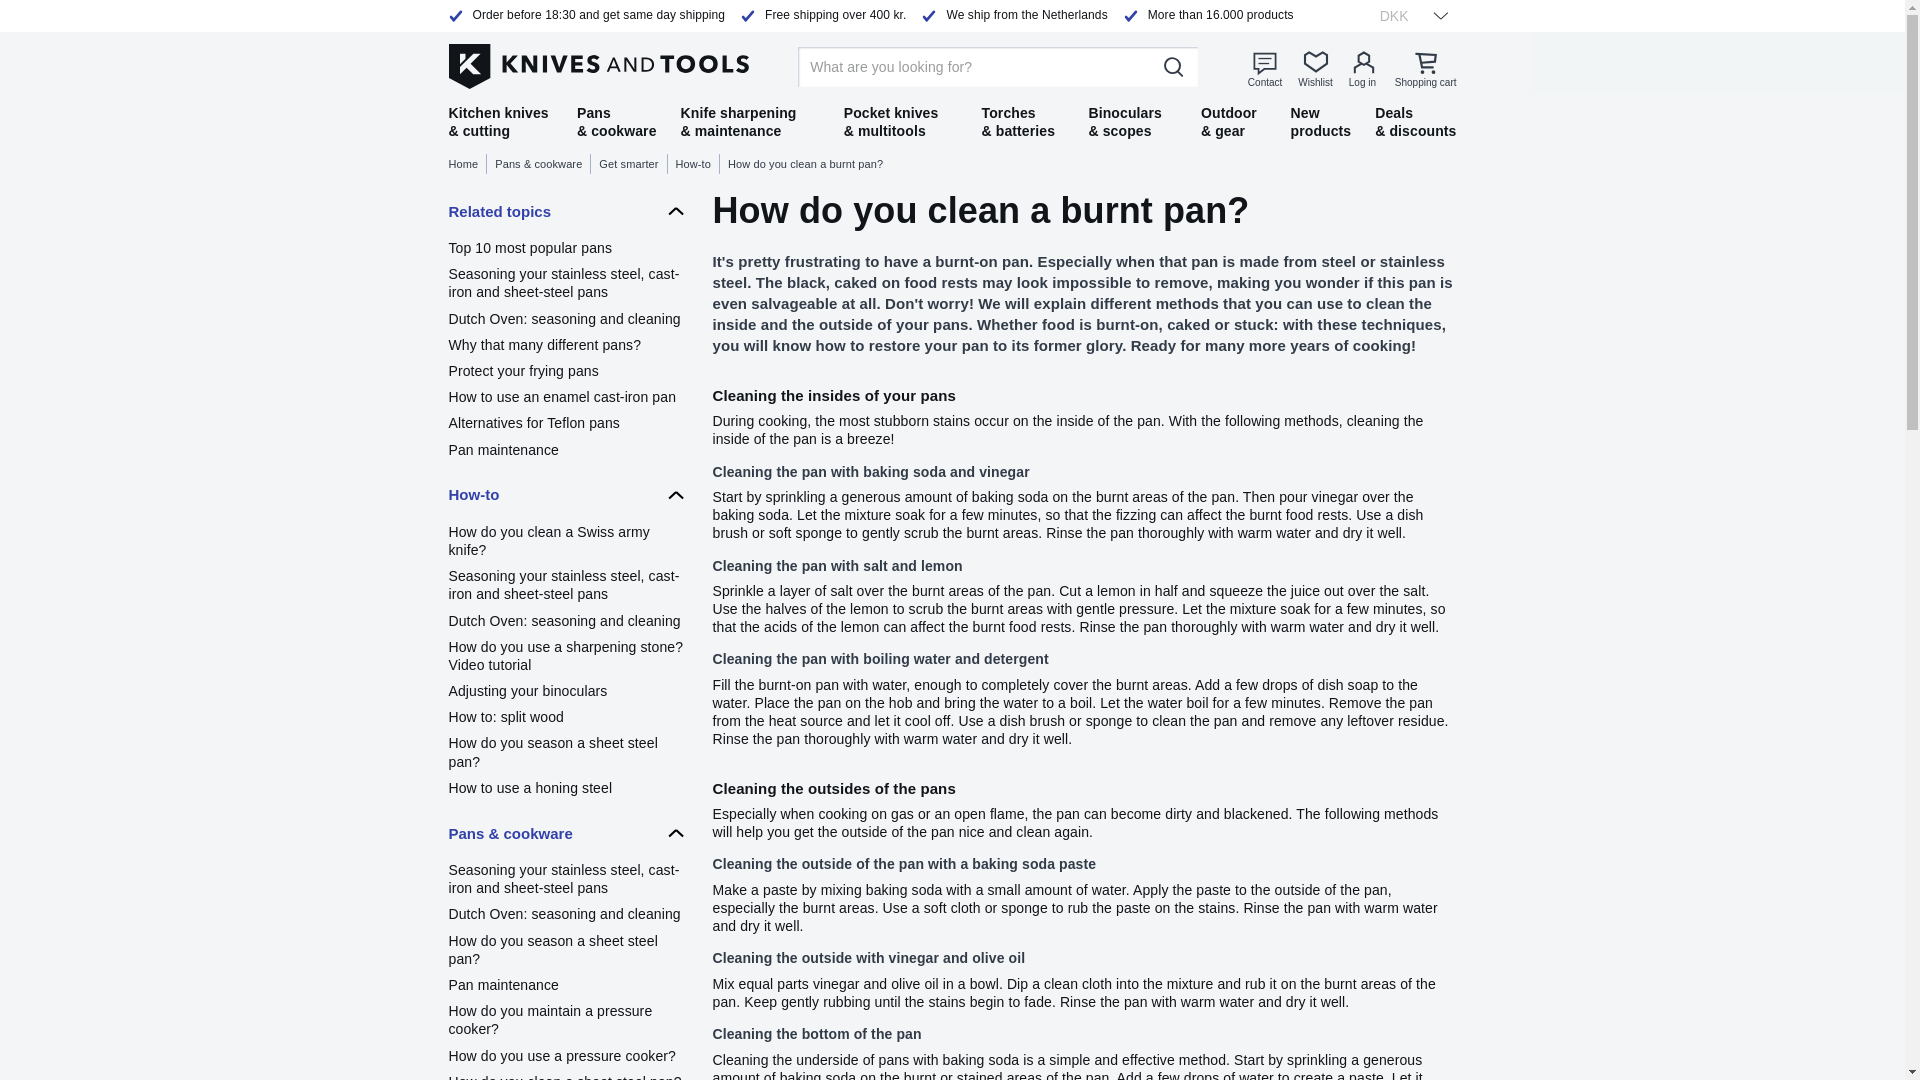  Describe the element at coordinates (567, 344) in the screenshot. I see `Why that many different pans?` at that location.